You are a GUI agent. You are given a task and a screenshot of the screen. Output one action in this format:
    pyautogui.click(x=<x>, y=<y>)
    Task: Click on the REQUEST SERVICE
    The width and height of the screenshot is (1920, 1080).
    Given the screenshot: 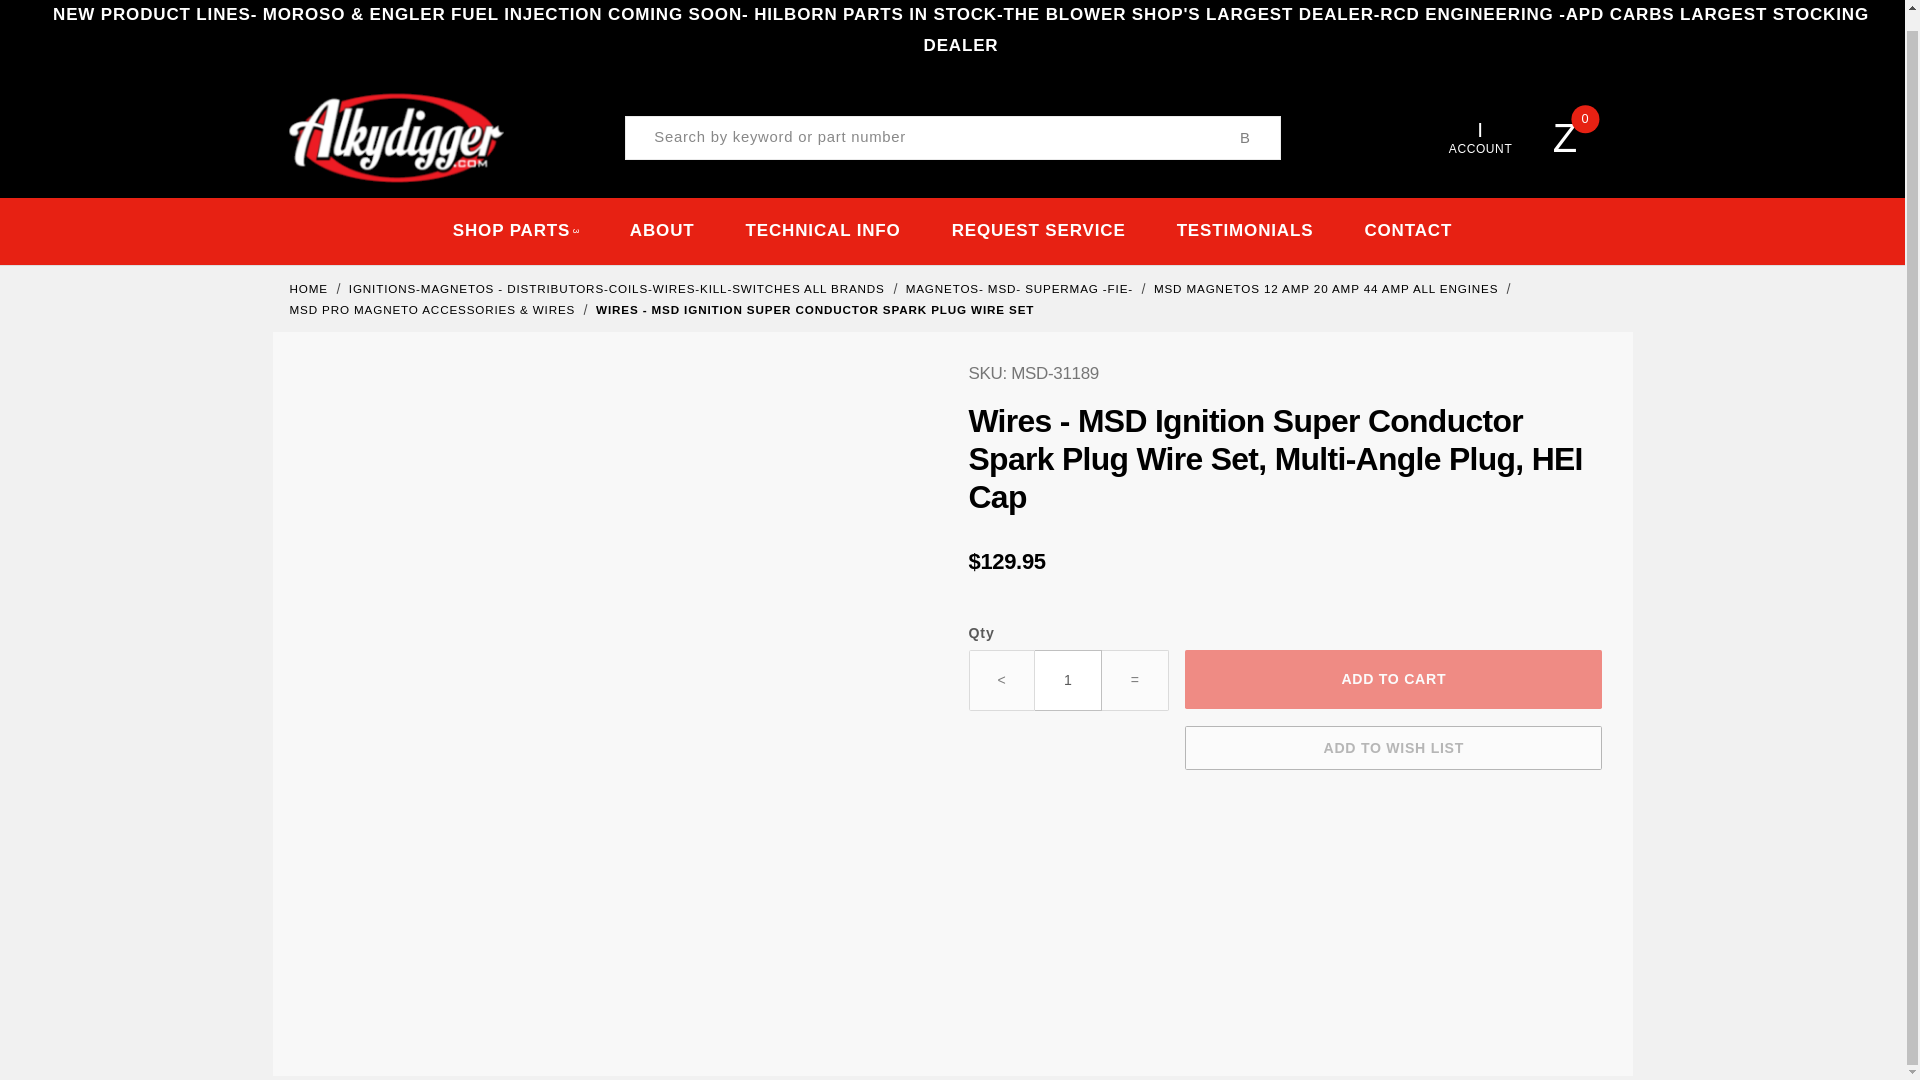 What is the action you would take?
    pyautogui.click(x=1038, y=230)
    